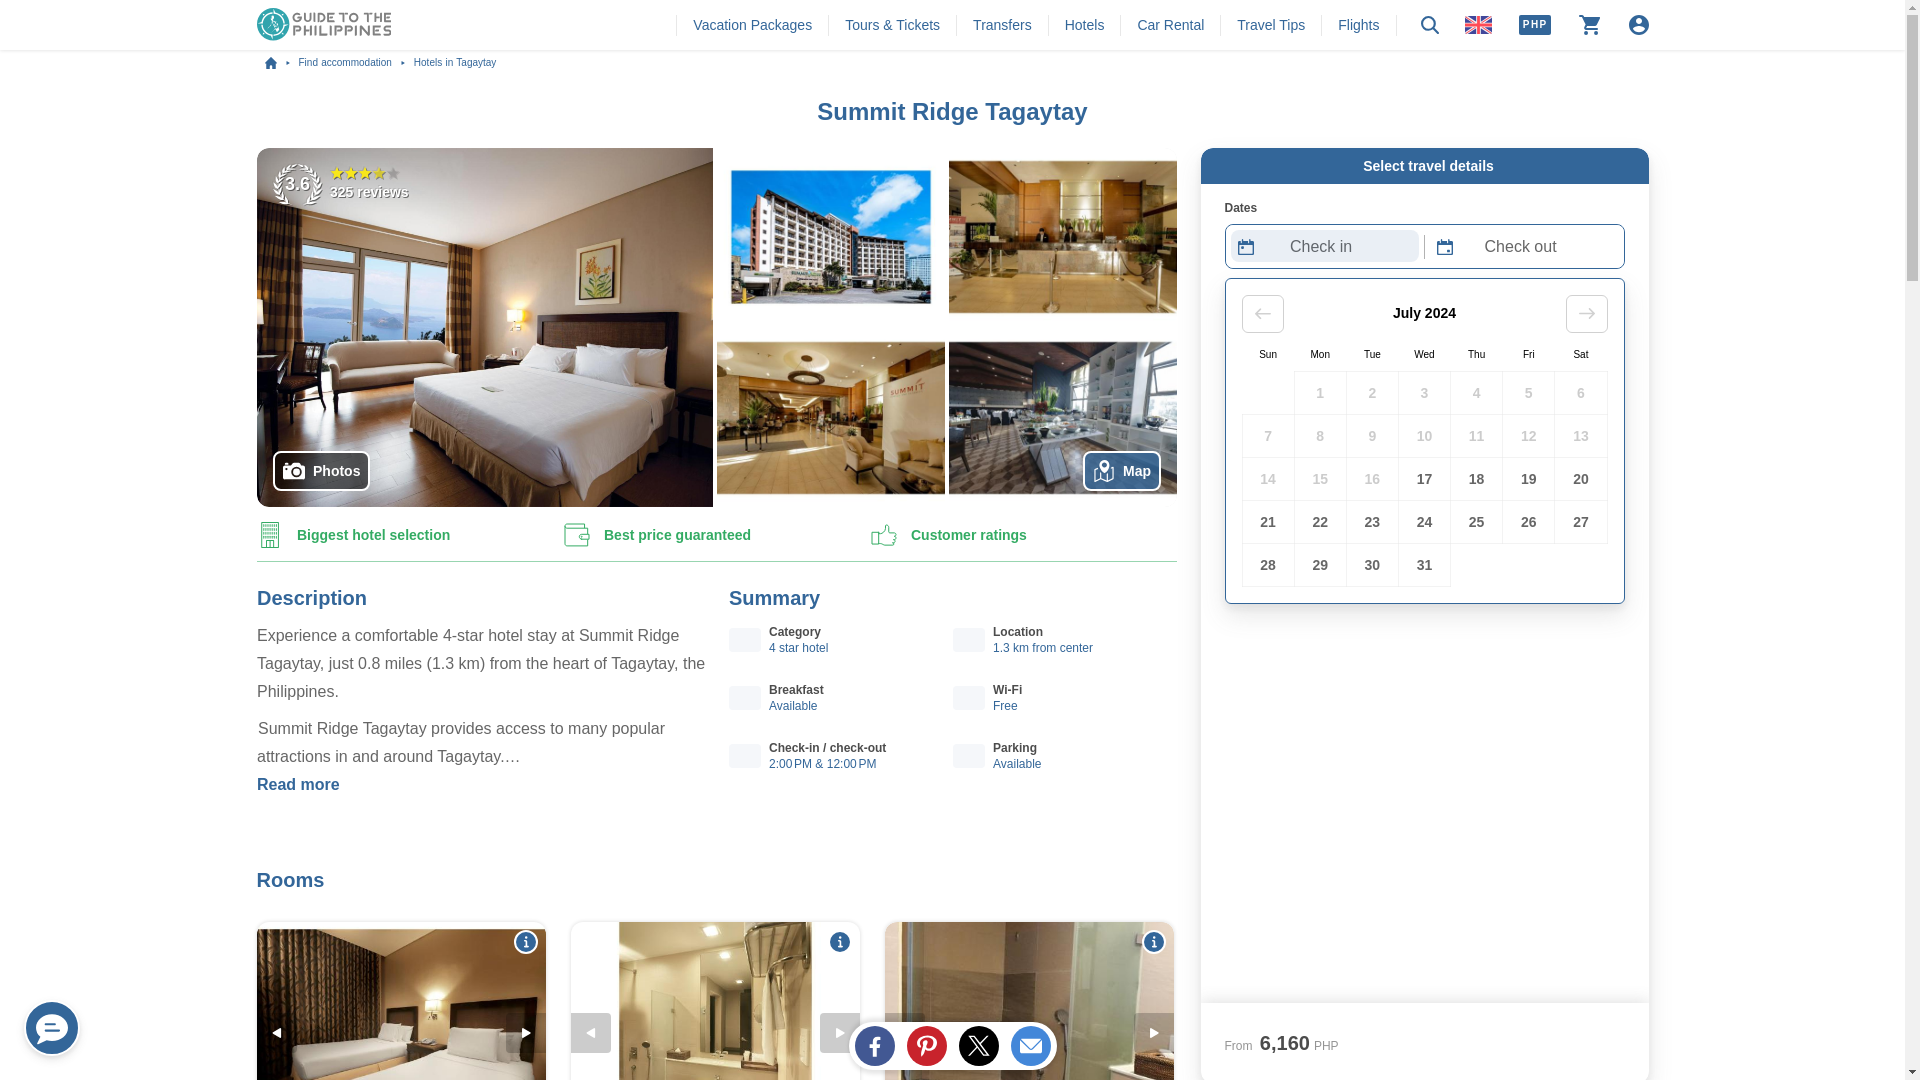 The image size is (1920, 1080). I want to click on Friday, so click(1528, 354).